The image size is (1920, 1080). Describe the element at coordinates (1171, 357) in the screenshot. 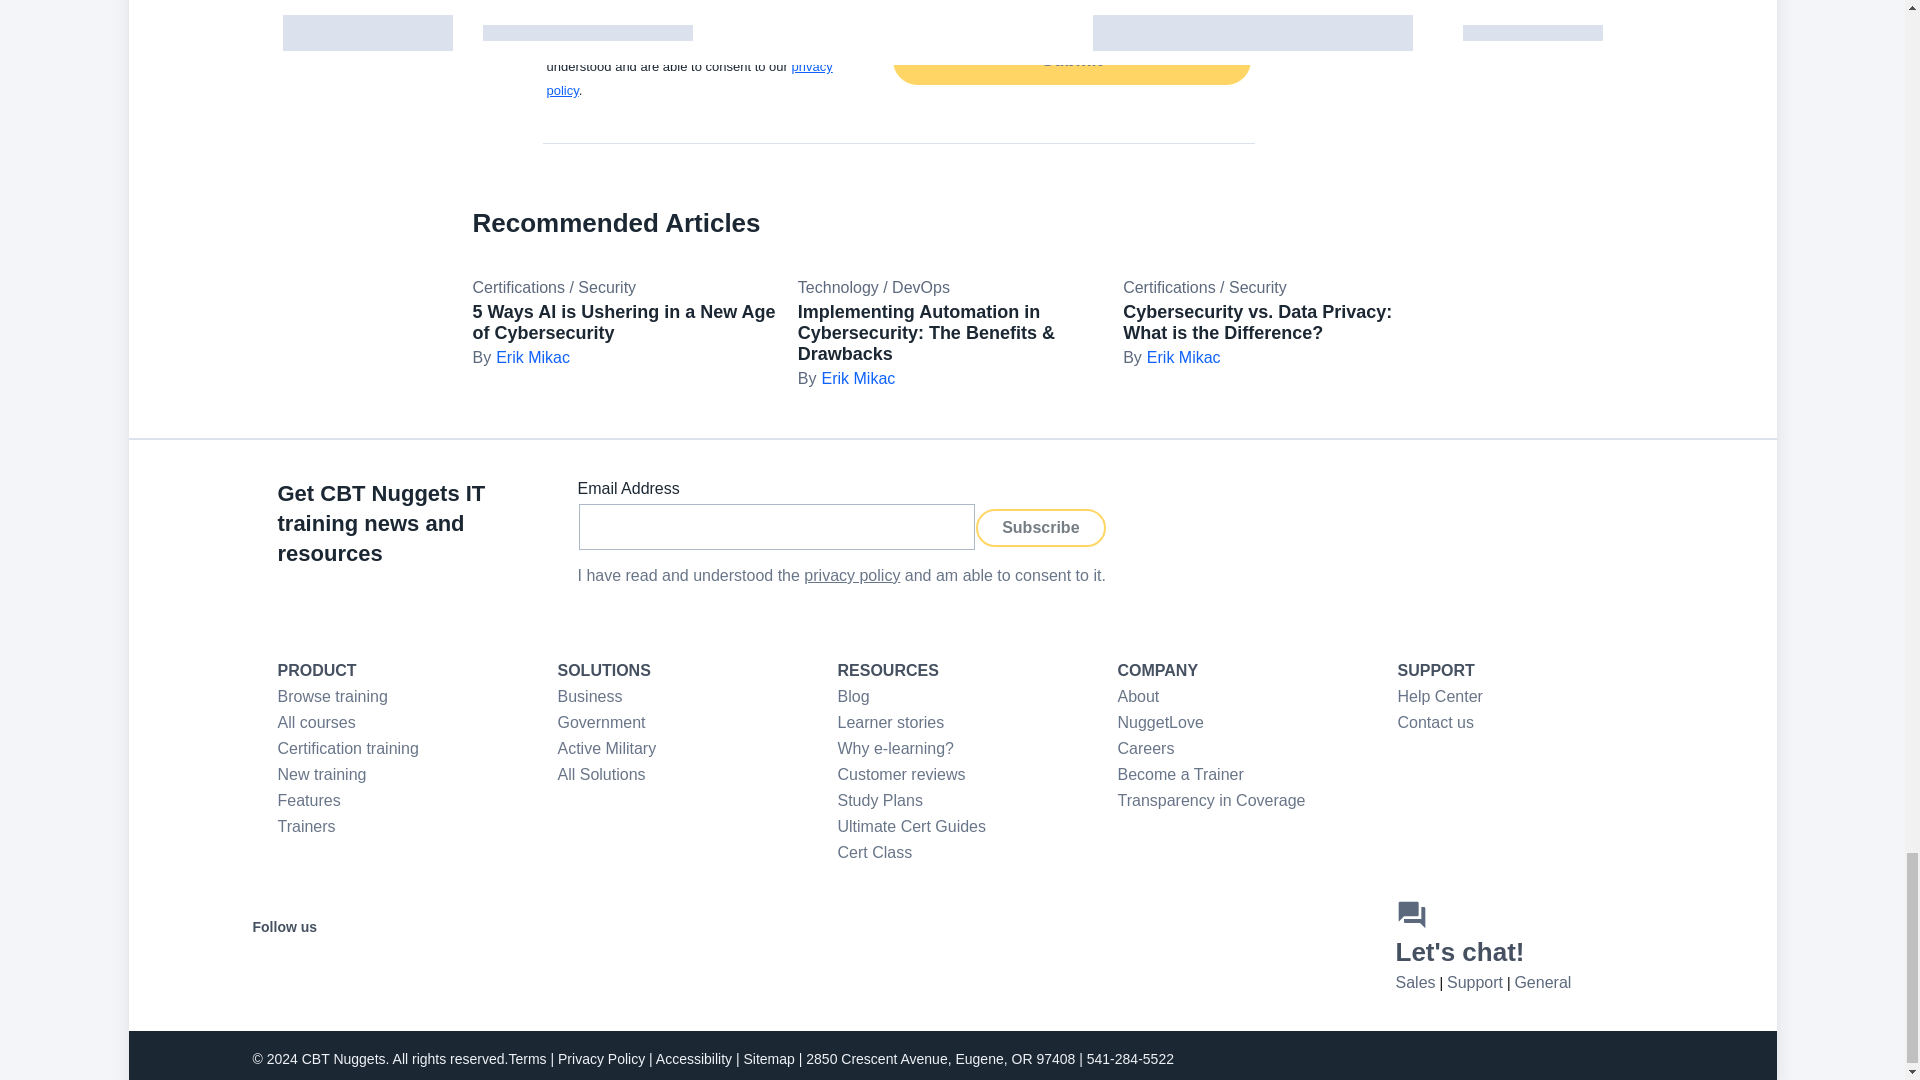

I see `Erik Mikac` at that location.